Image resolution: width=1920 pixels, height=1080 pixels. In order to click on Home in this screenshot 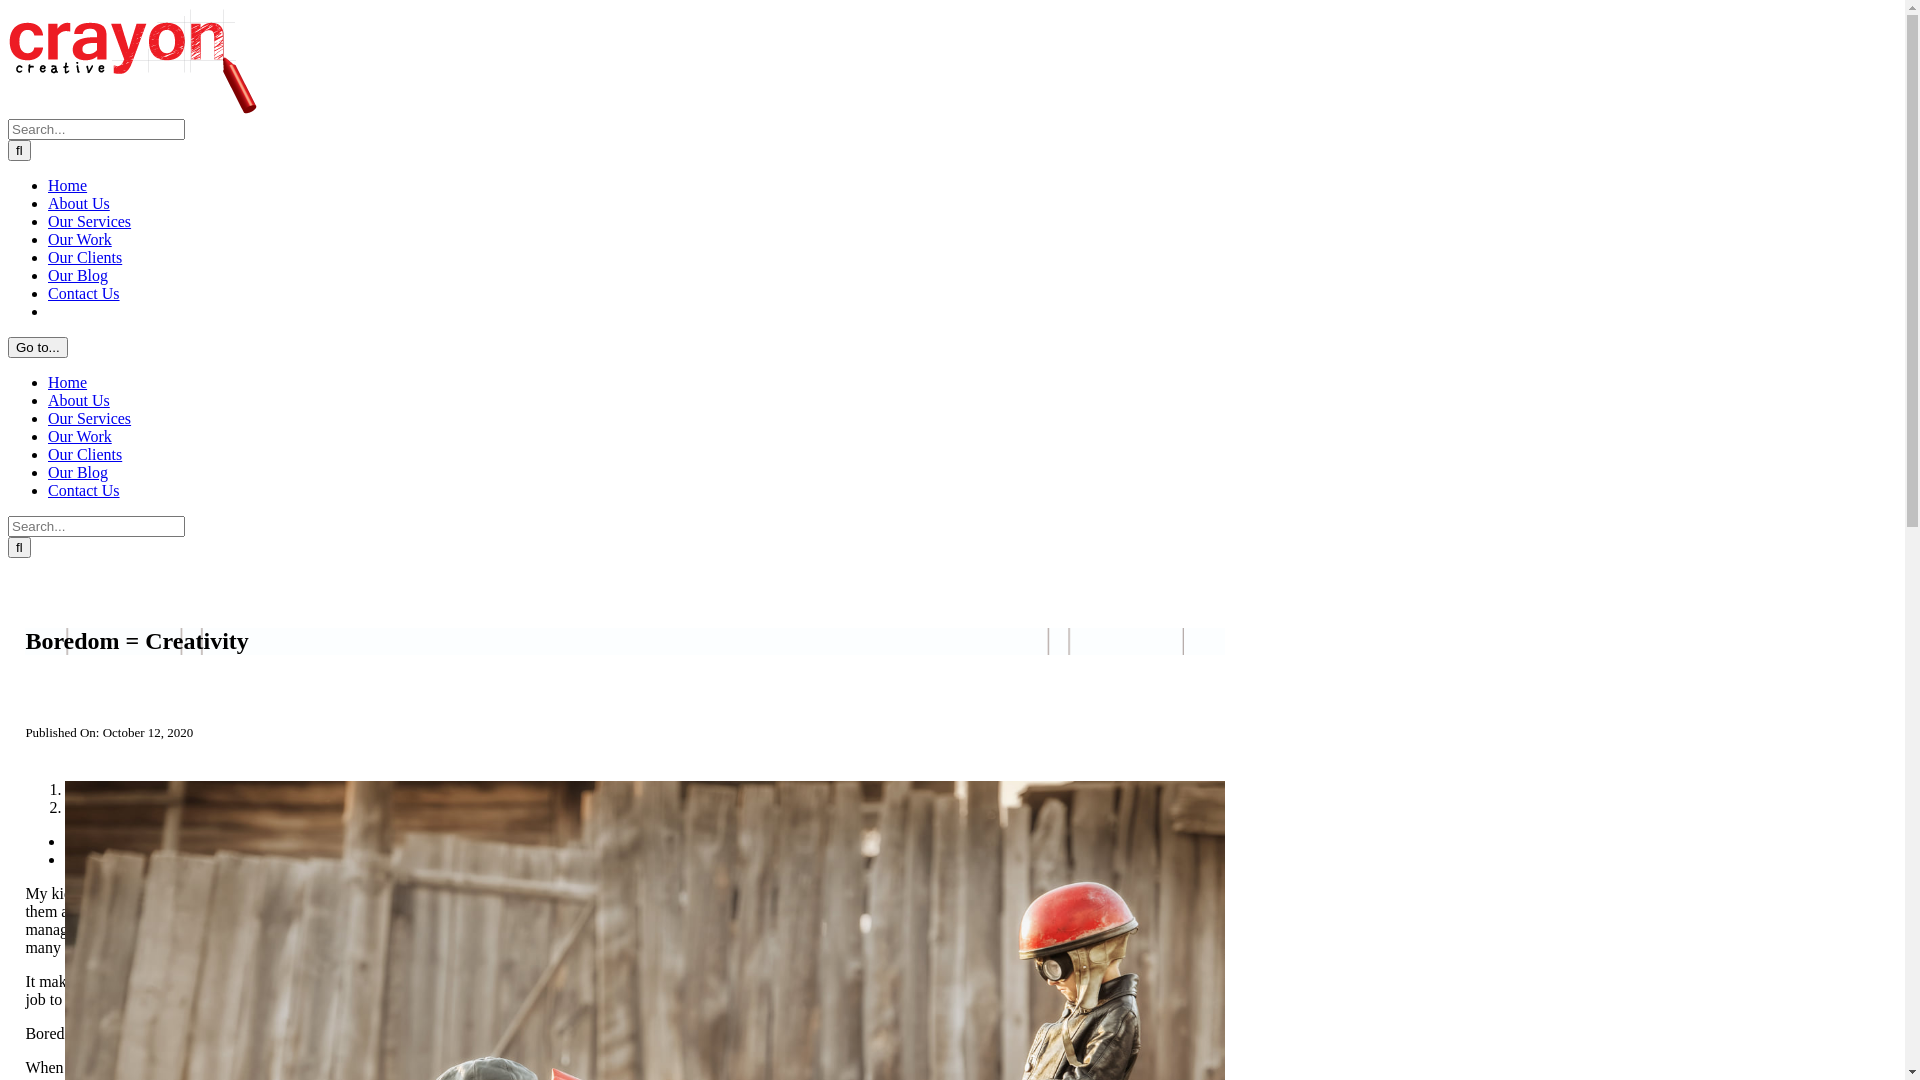, I will do `click(68, 382)`.